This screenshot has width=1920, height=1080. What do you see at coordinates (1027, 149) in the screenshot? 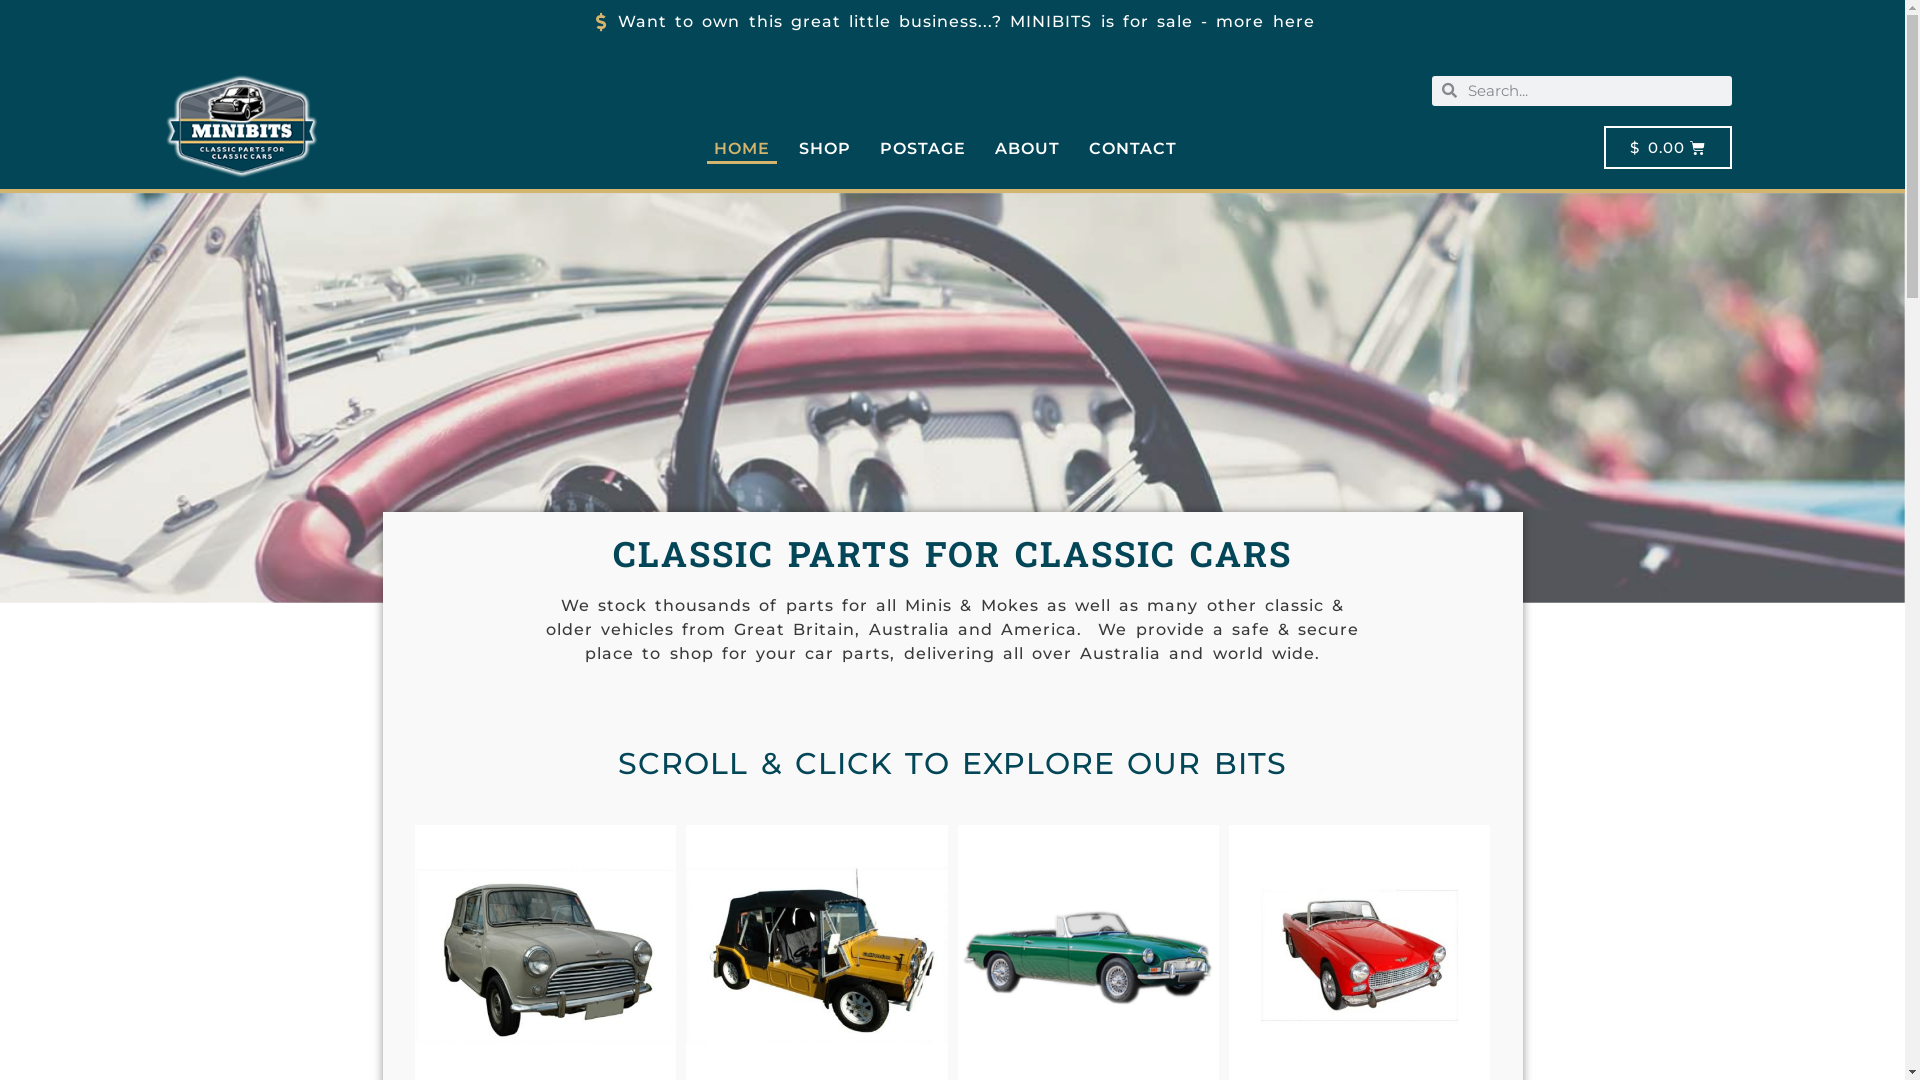
I see `ABOUT` at bounding box center [1027, 149].